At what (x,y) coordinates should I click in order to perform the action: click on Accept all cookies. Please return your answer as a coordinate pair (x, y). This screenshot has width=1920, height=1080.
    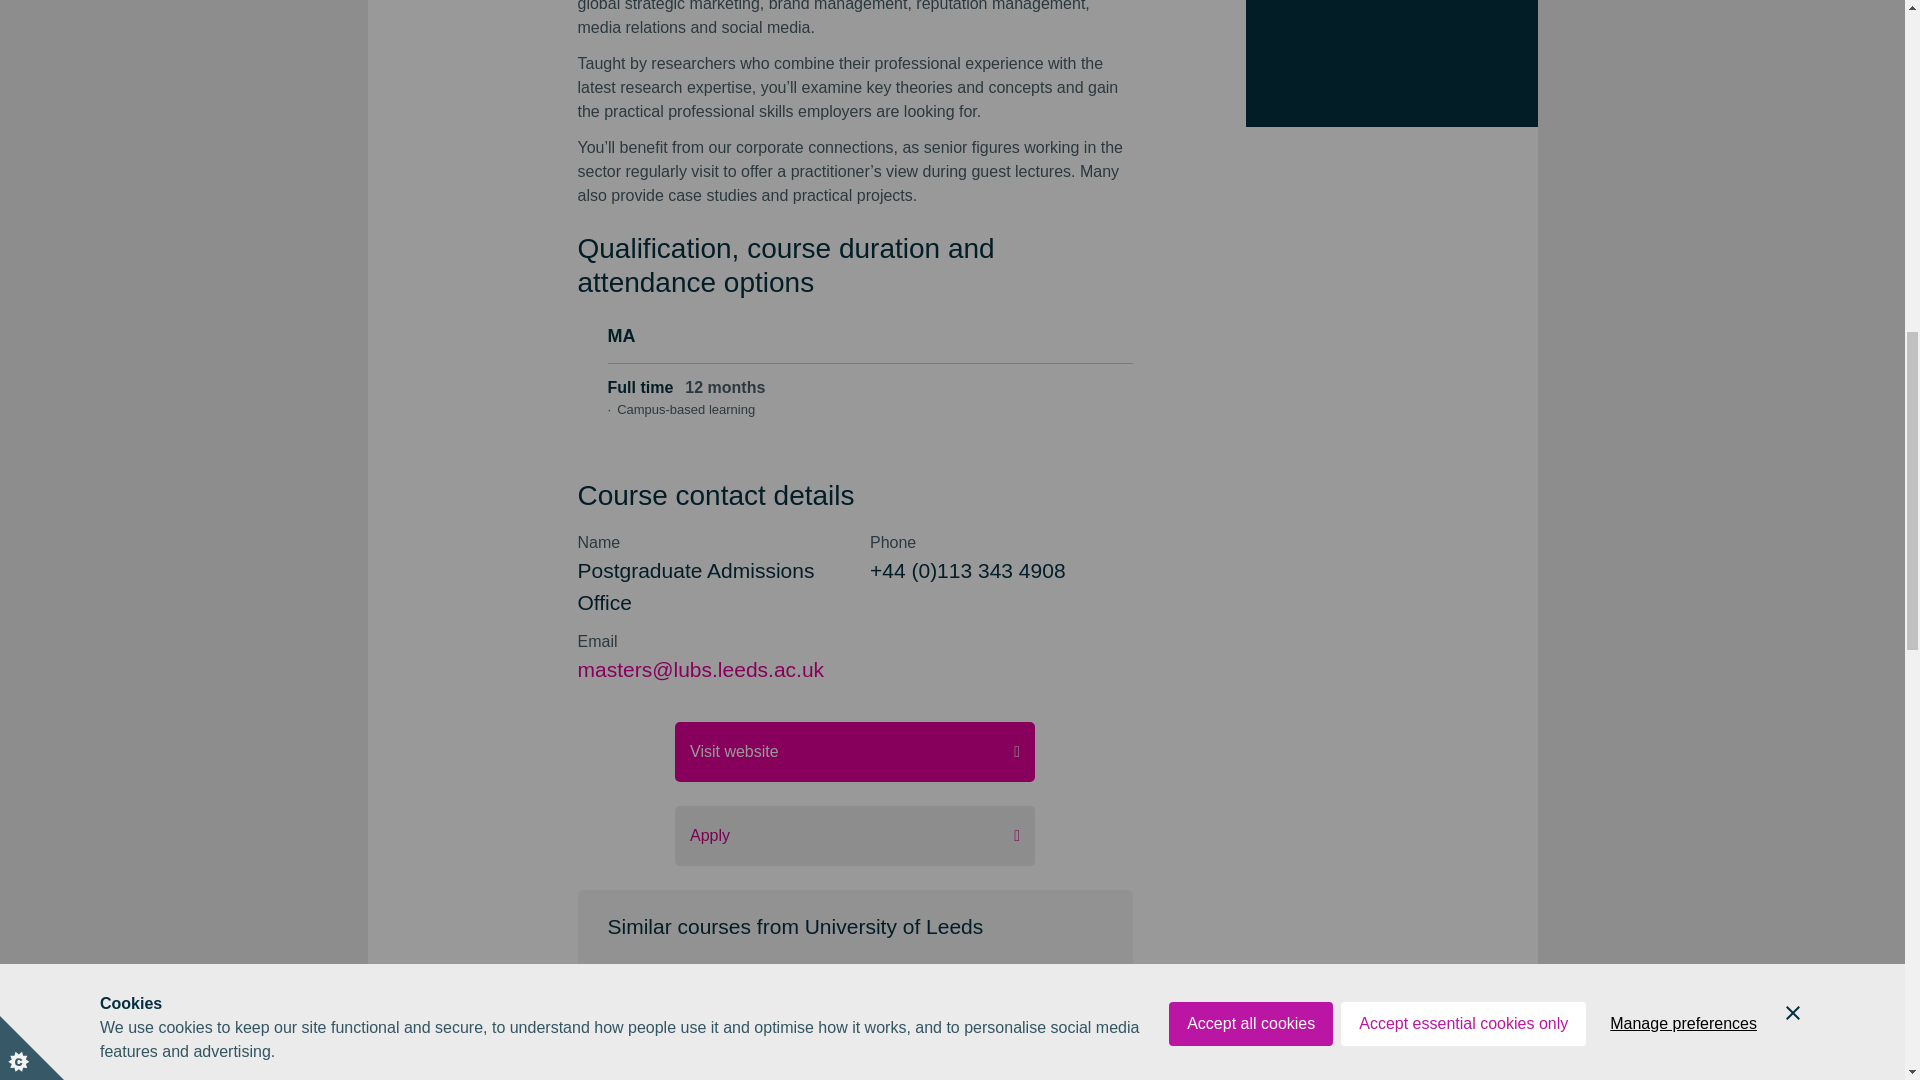
    Looking at the image, I should click on (1250, 8).